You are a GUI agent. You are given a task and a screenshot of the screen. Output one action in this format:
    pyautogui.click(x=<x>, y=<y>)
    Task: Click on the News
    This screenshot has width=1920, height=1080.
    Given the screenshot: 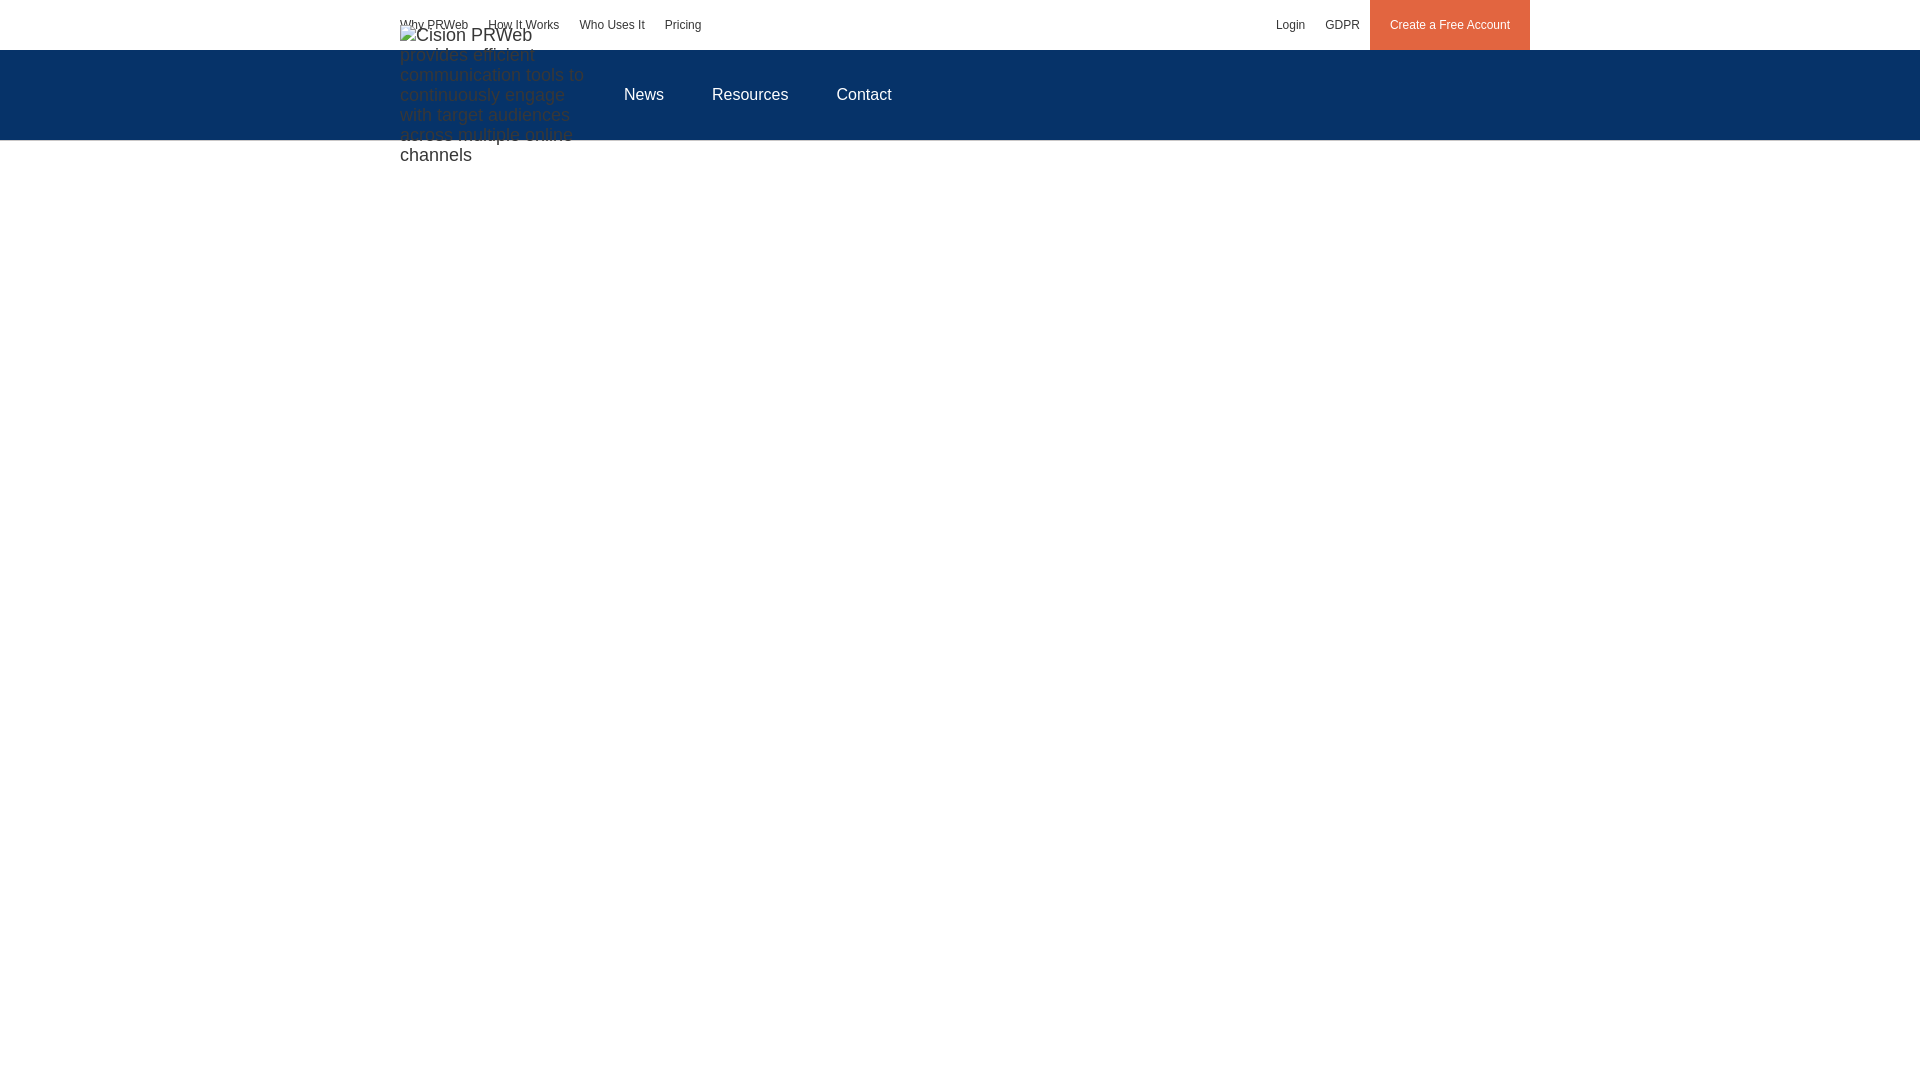 What is the action you would take?
    pyautogui.click(x=643, y=94)
    